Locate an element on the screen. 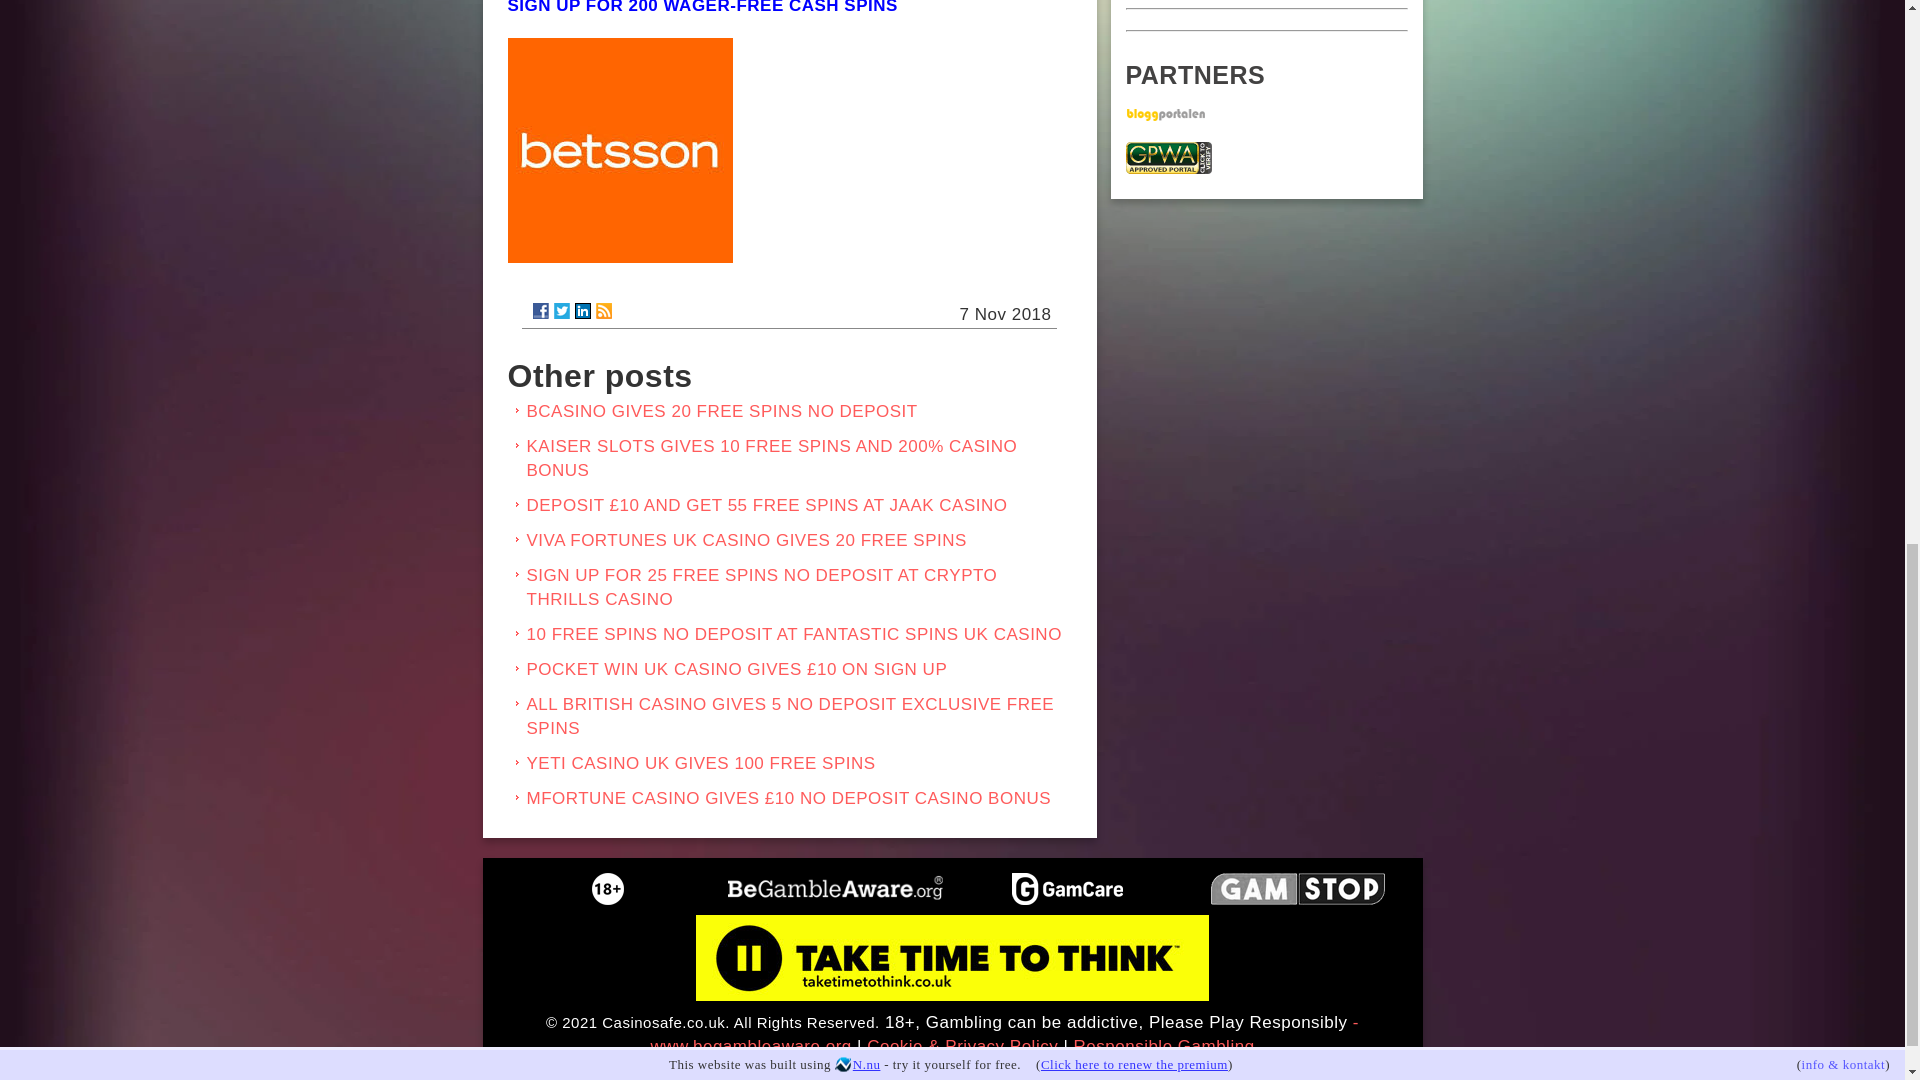 Image resolution: width=1920 pixels, height=1080 pixels. 10 FREE SPINS NO DEPOSIT AT FANTASTIC SPINS UK CASINO is located at coordinates (794, 634).